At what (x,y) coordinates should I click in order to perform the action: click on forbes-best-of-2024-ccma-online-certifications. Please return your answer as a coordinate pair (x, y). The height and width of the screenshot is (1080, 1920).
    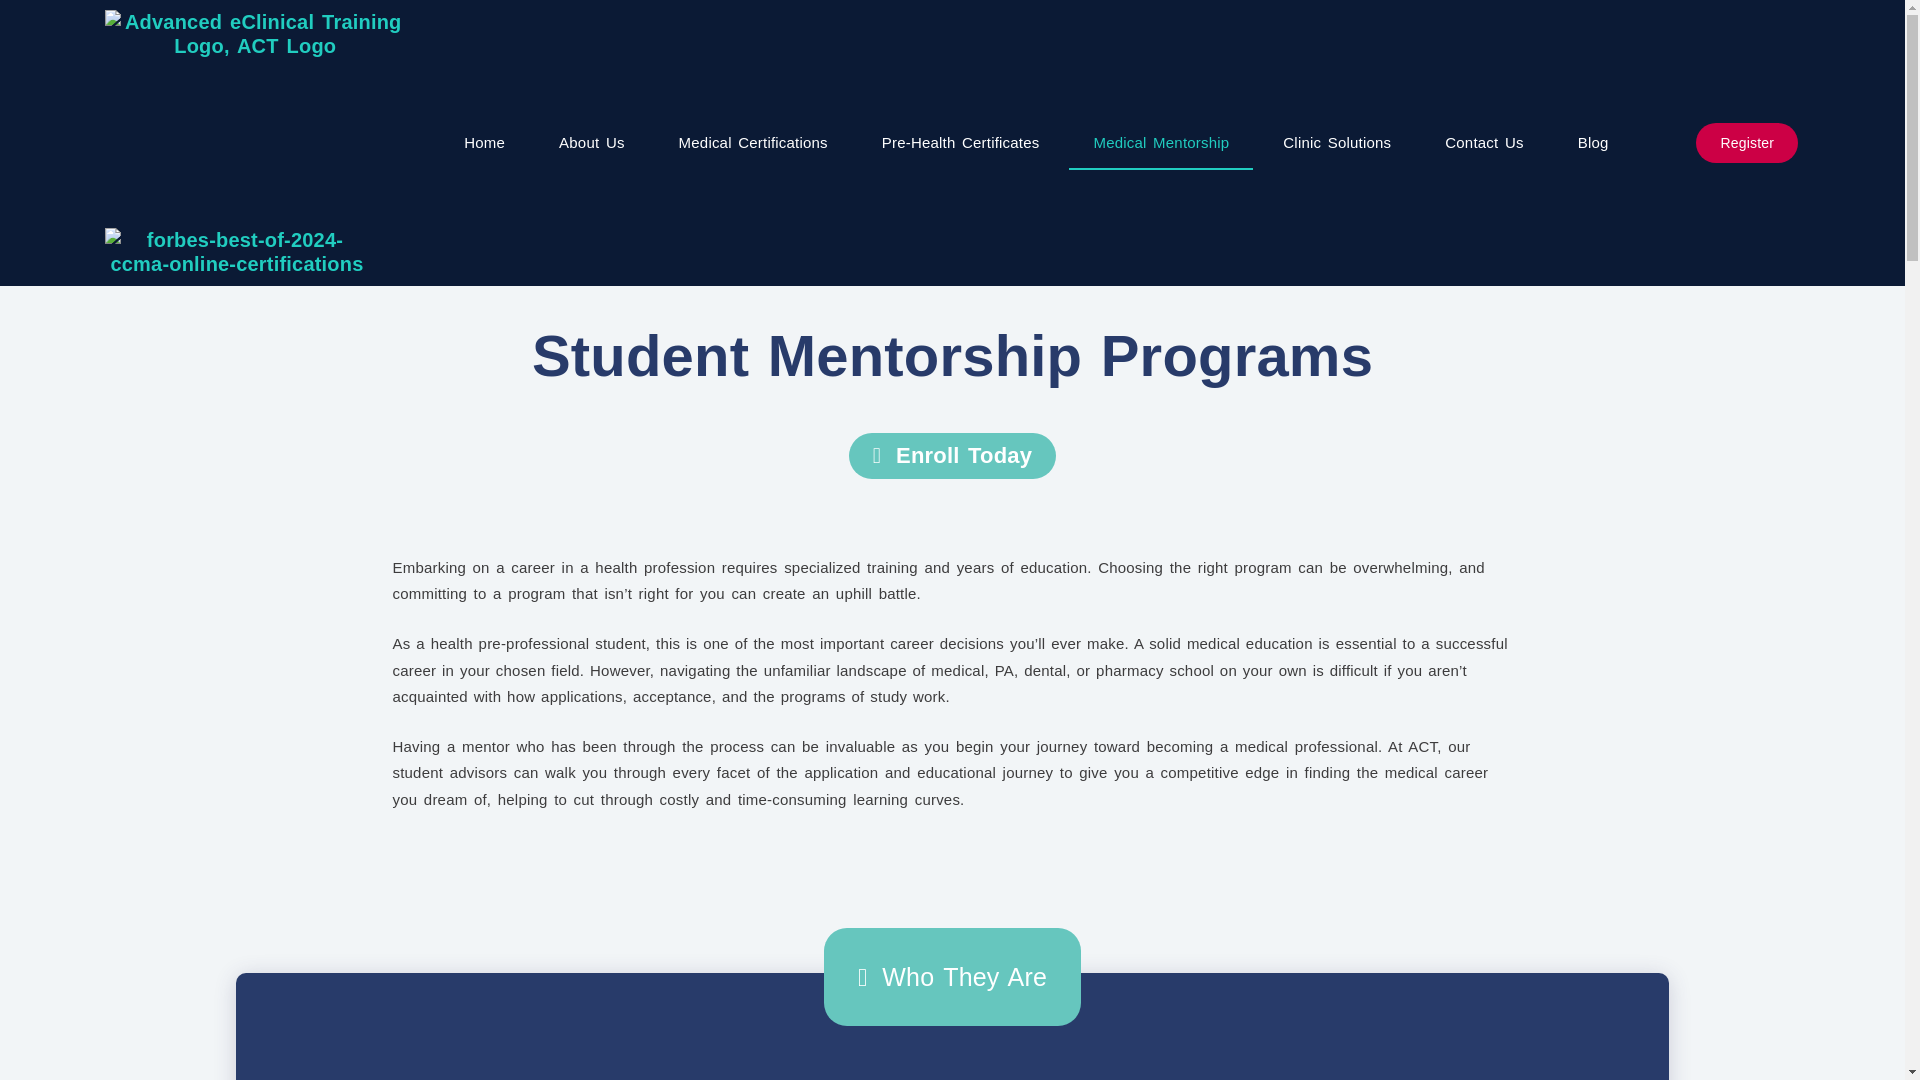
    Looking at the image, I should click on (236, 252).